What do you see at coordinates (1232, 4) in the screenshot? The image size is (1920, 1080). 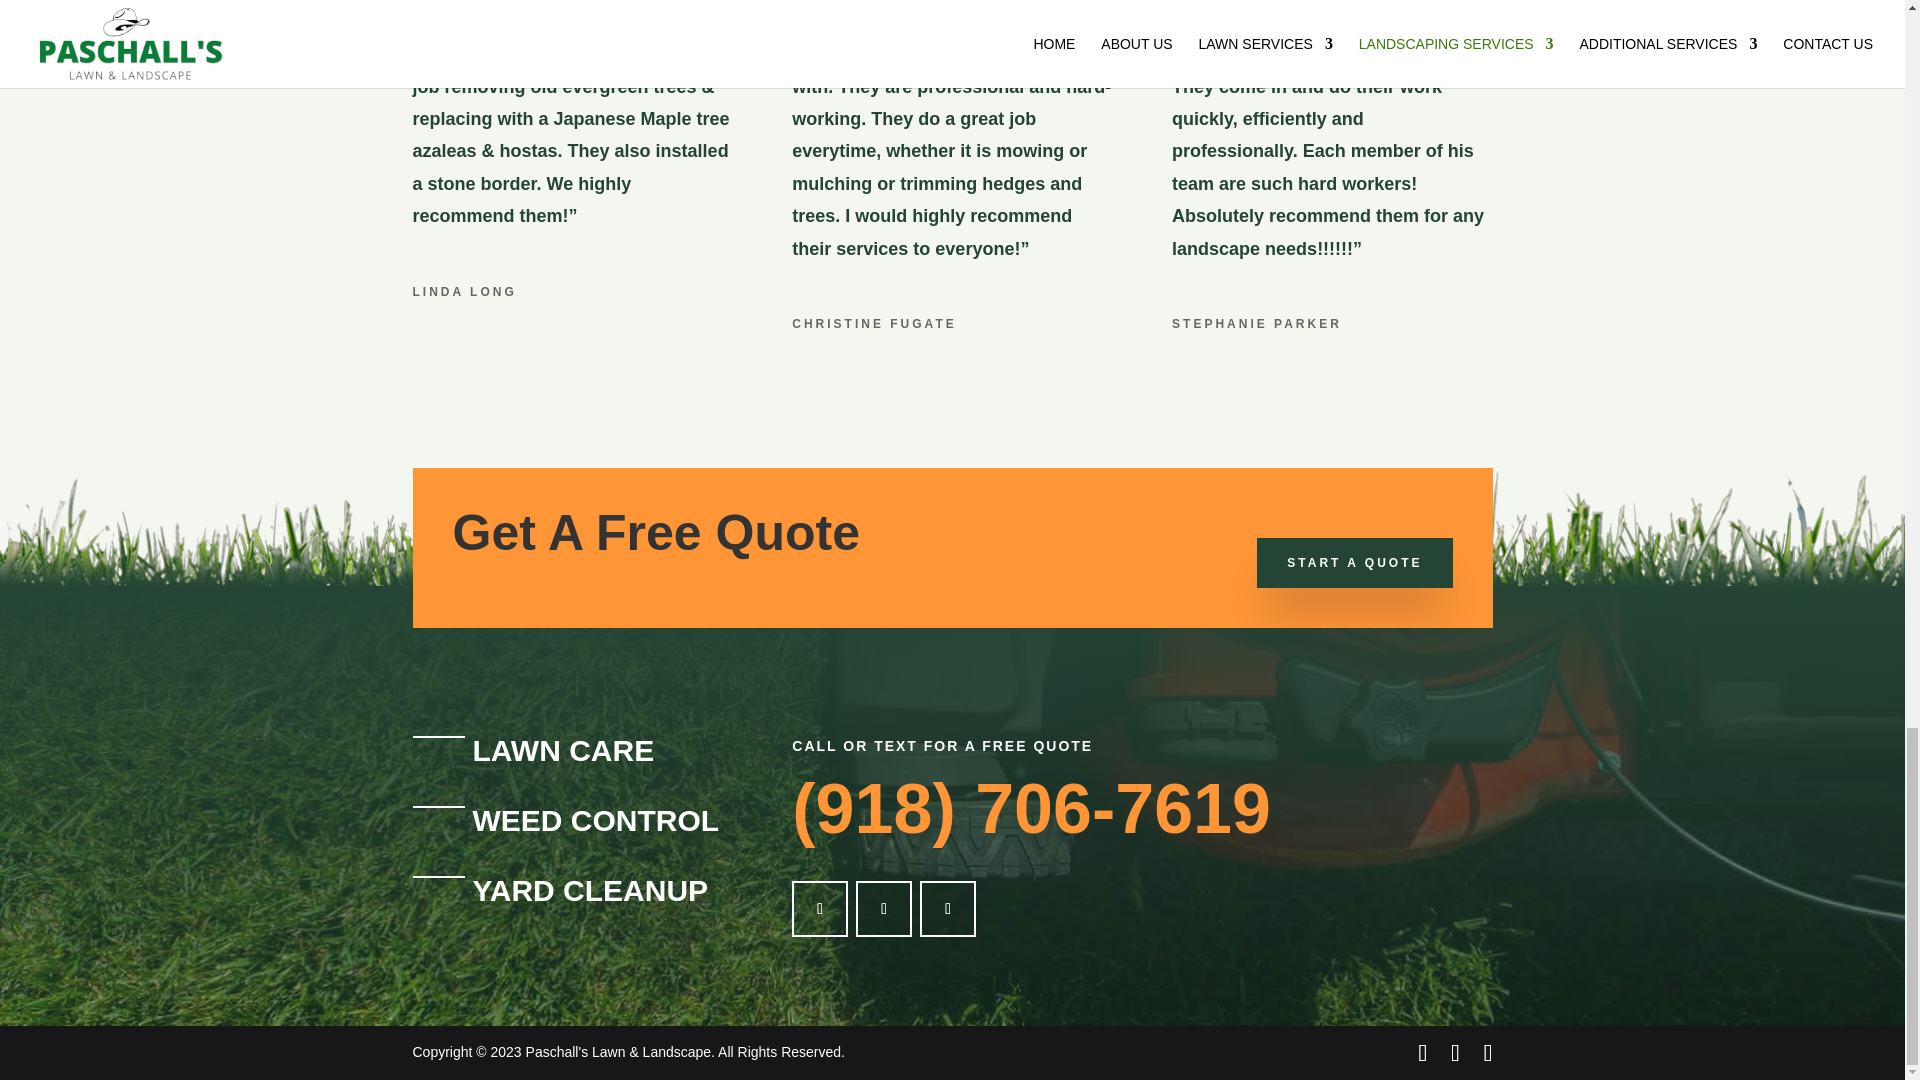 I see `landscape-maintenance-09` at bounding box center [1232, 4].